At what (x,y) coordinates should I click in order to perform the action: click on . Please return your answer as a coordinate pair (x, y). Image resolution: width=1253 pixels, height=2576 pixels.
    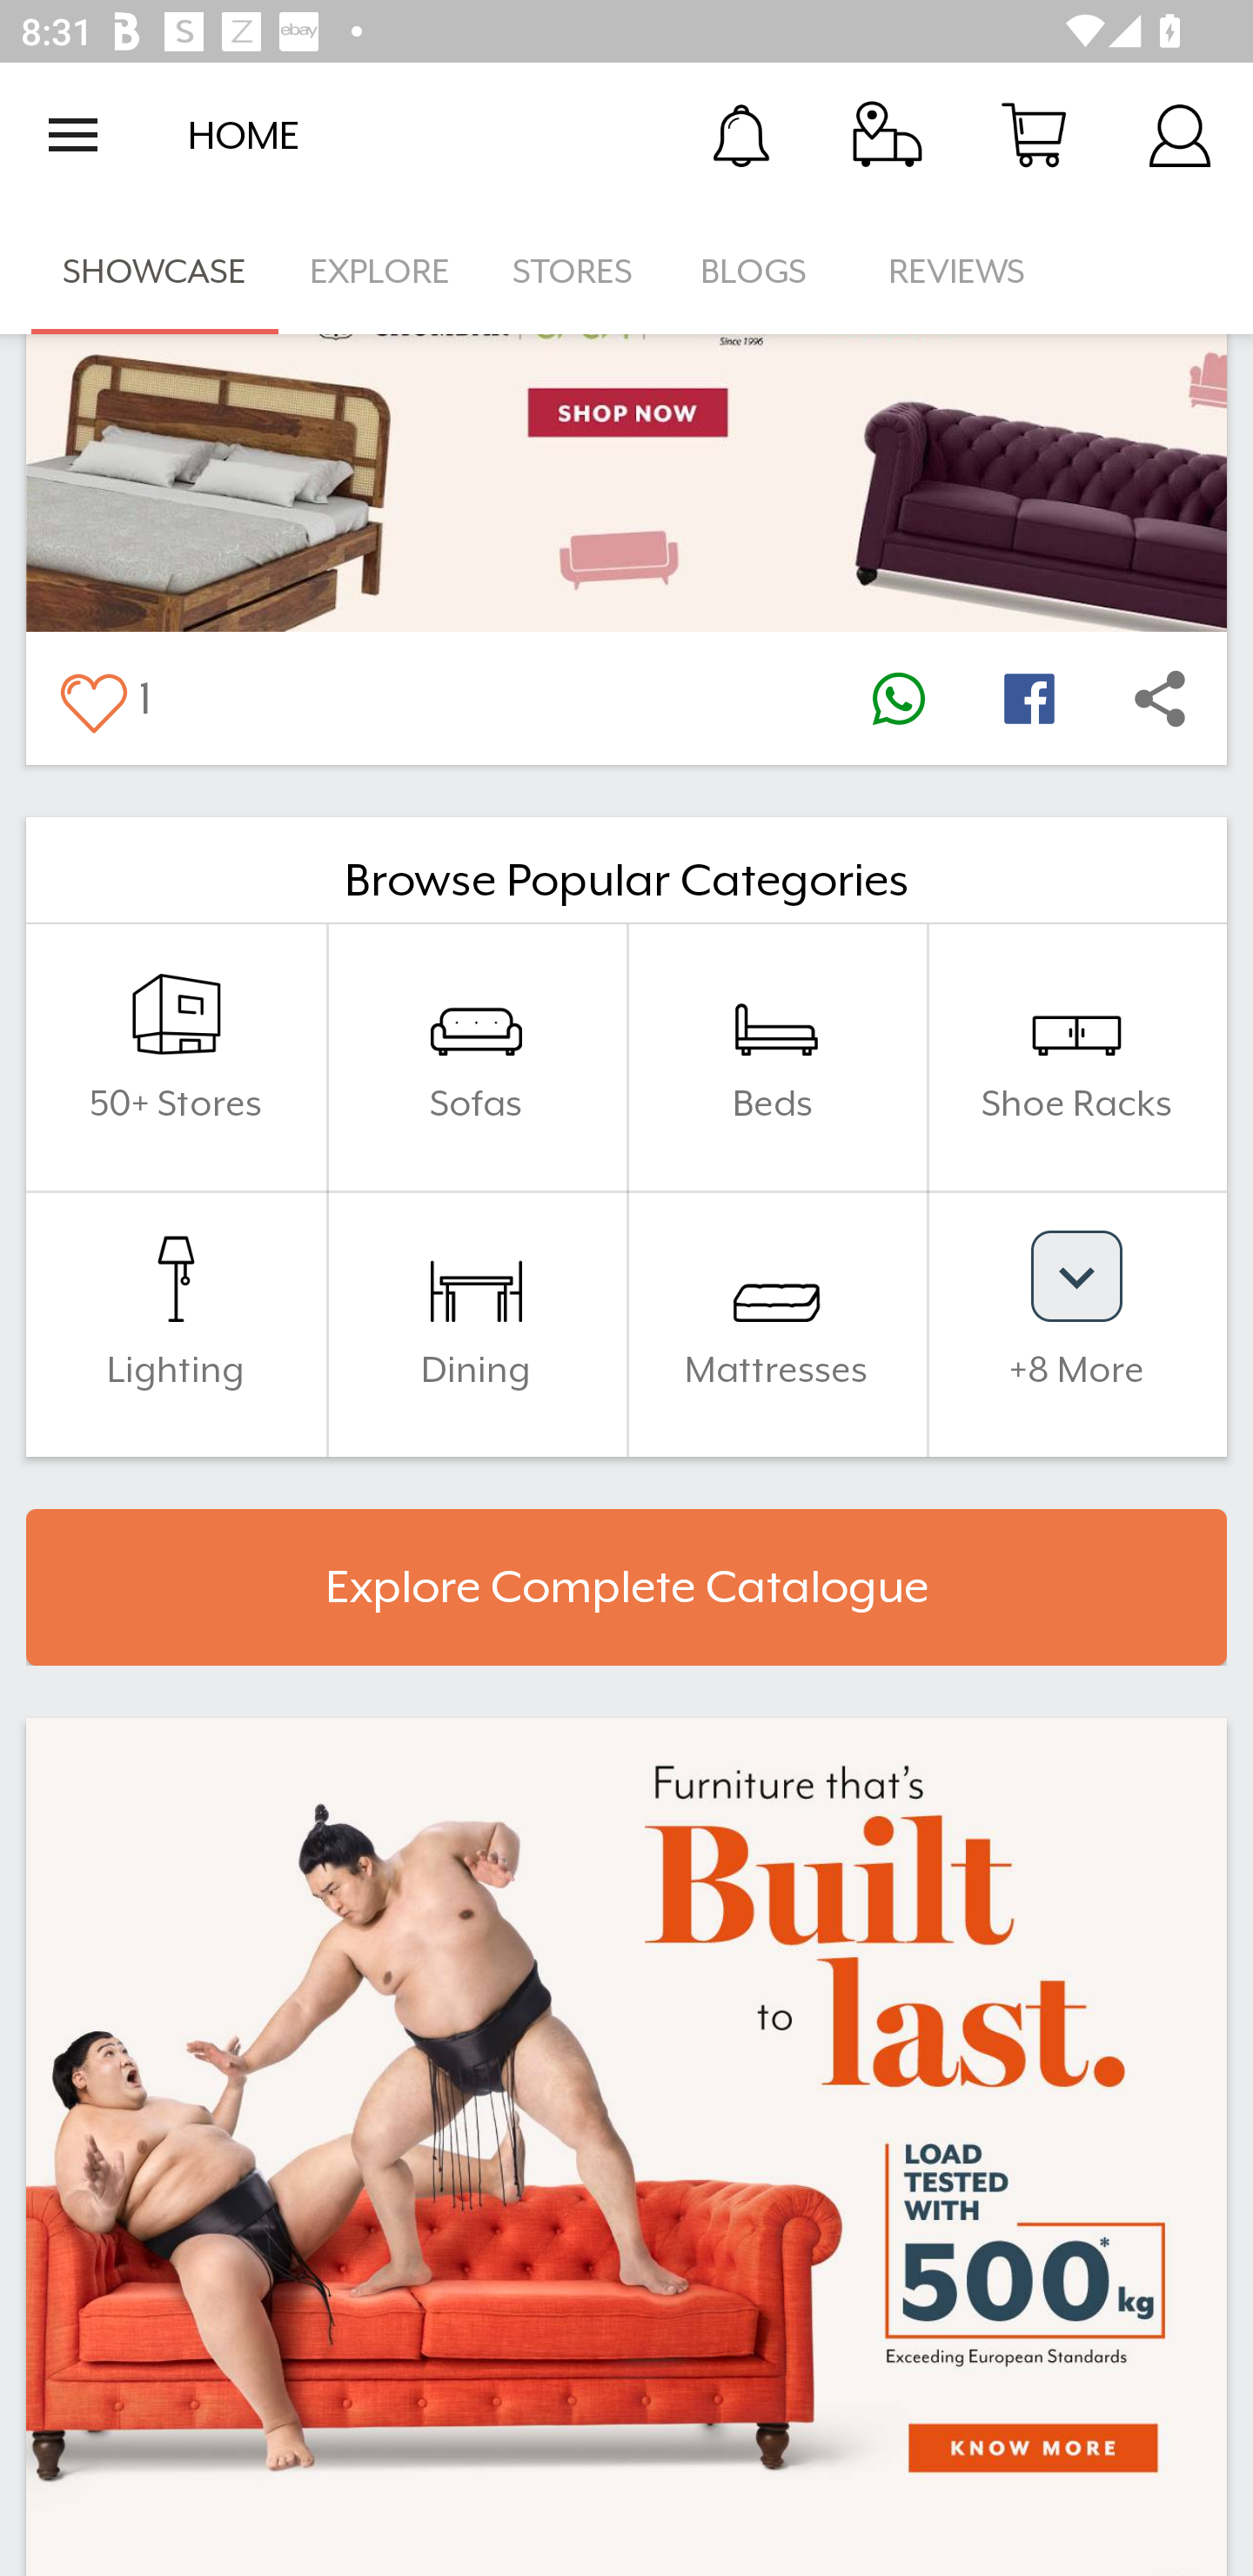
    Looking at the image, I should click on (92, 698).